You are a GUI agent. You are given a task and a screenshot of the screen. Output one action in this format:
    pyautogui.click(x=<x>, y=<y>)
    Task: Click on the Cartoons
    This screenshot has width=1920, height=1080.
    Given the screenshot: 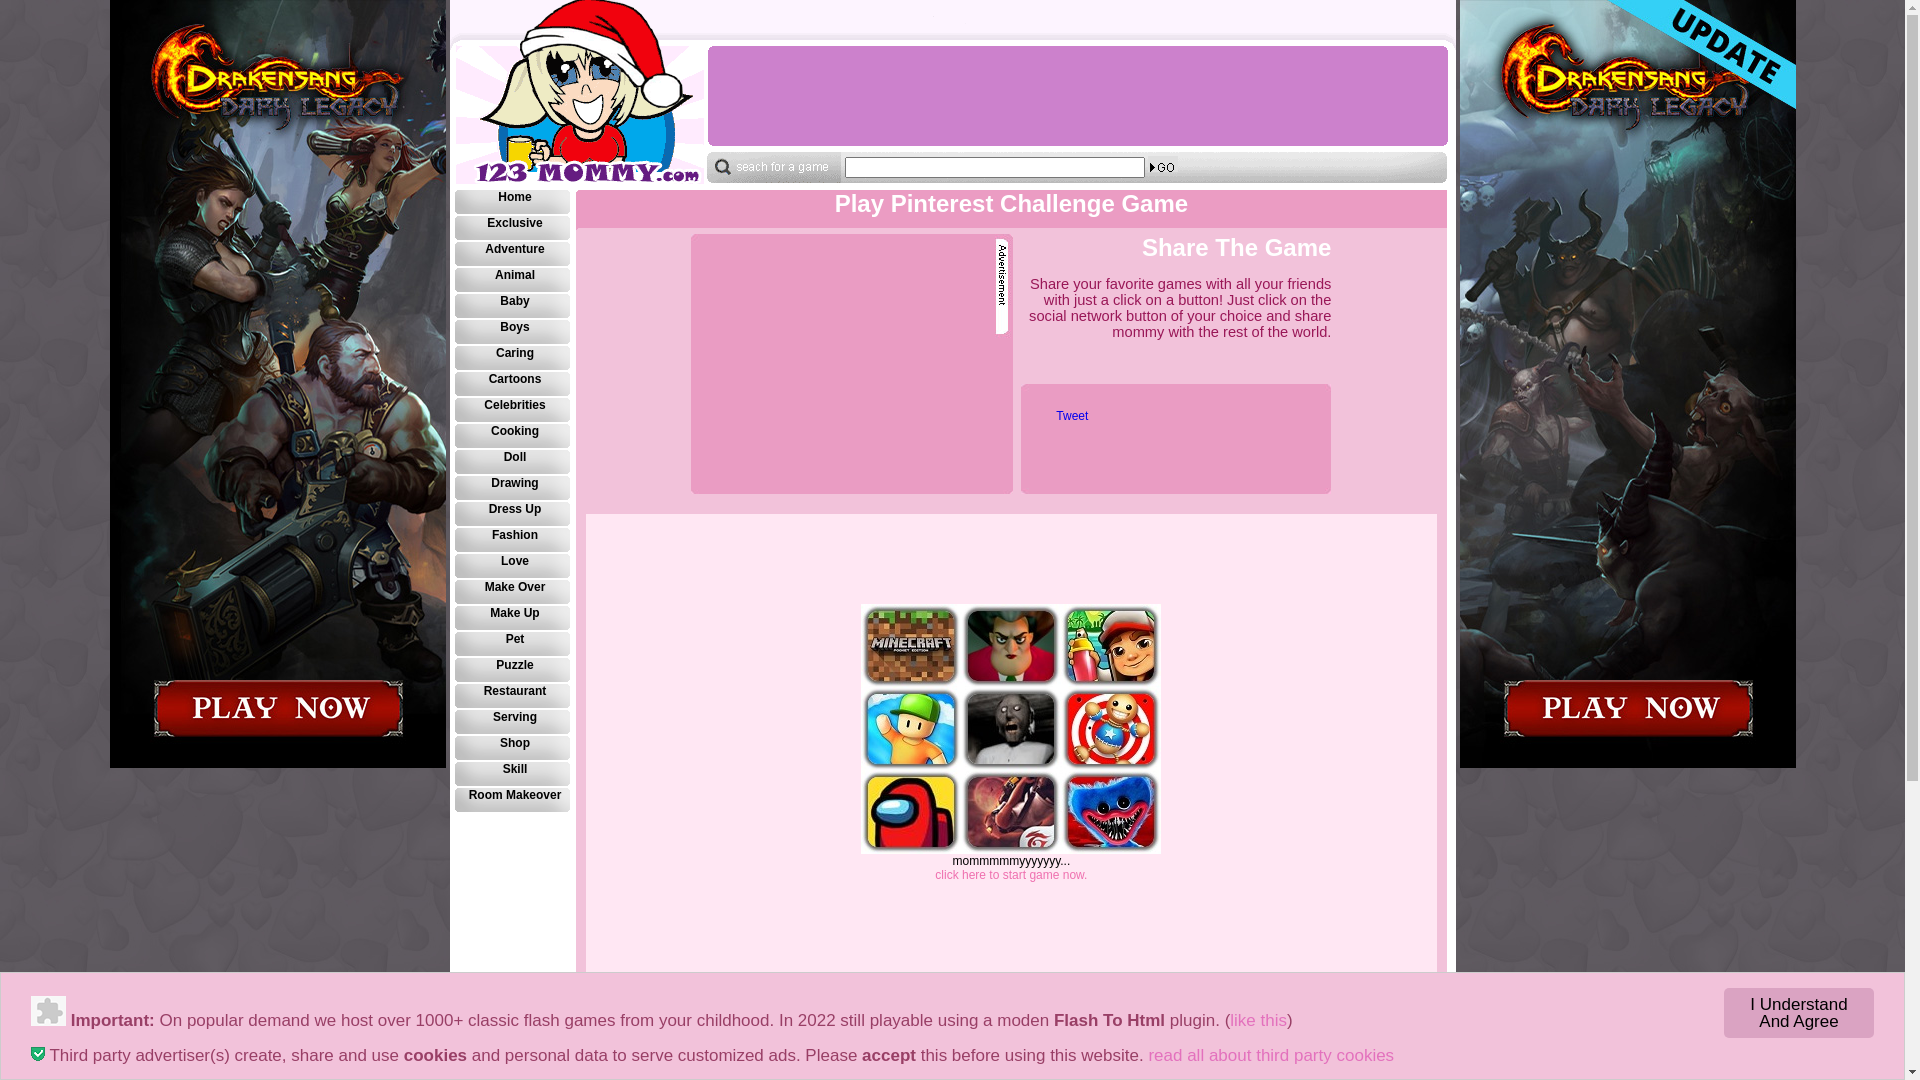 What is the action you would take?
    pyautogui.click(x=513, y=385)
    